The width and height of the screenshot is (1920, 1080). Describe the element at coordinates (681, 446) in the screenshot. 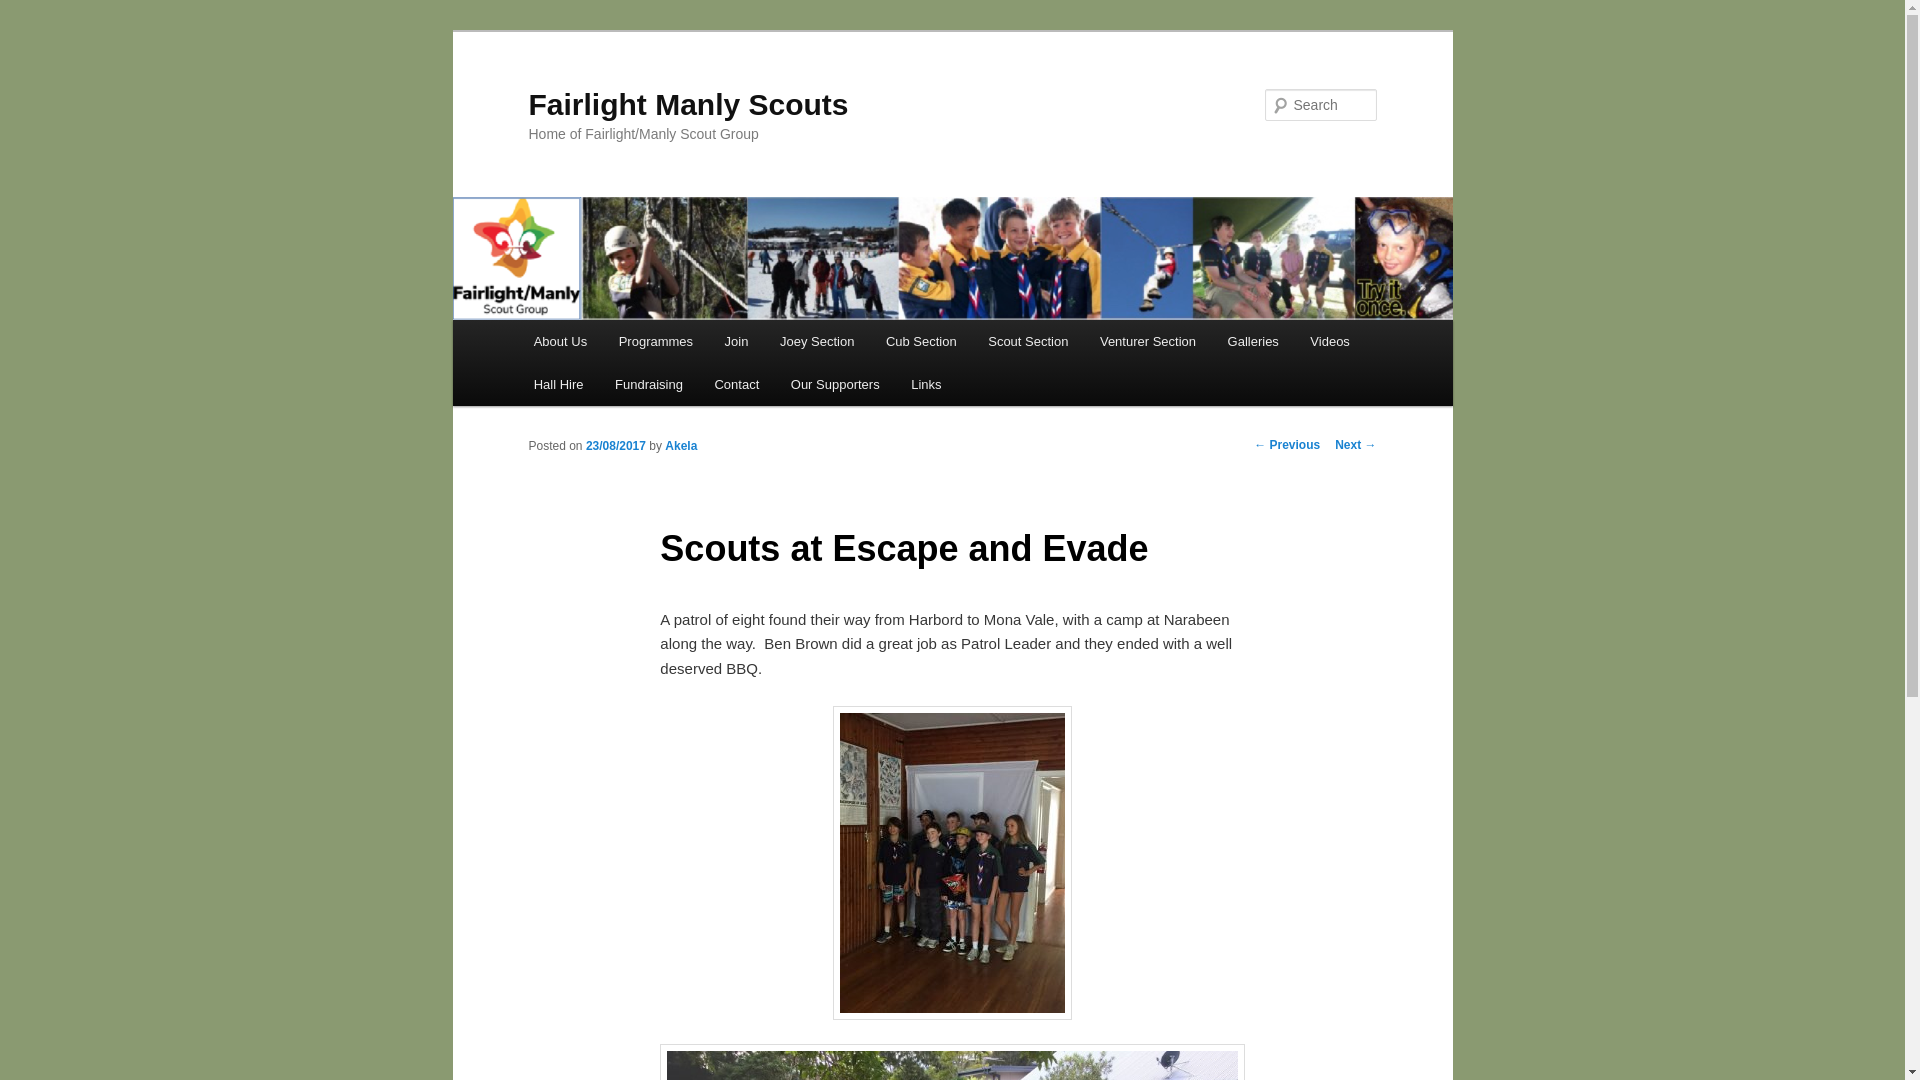

I see `Akela` at that location.